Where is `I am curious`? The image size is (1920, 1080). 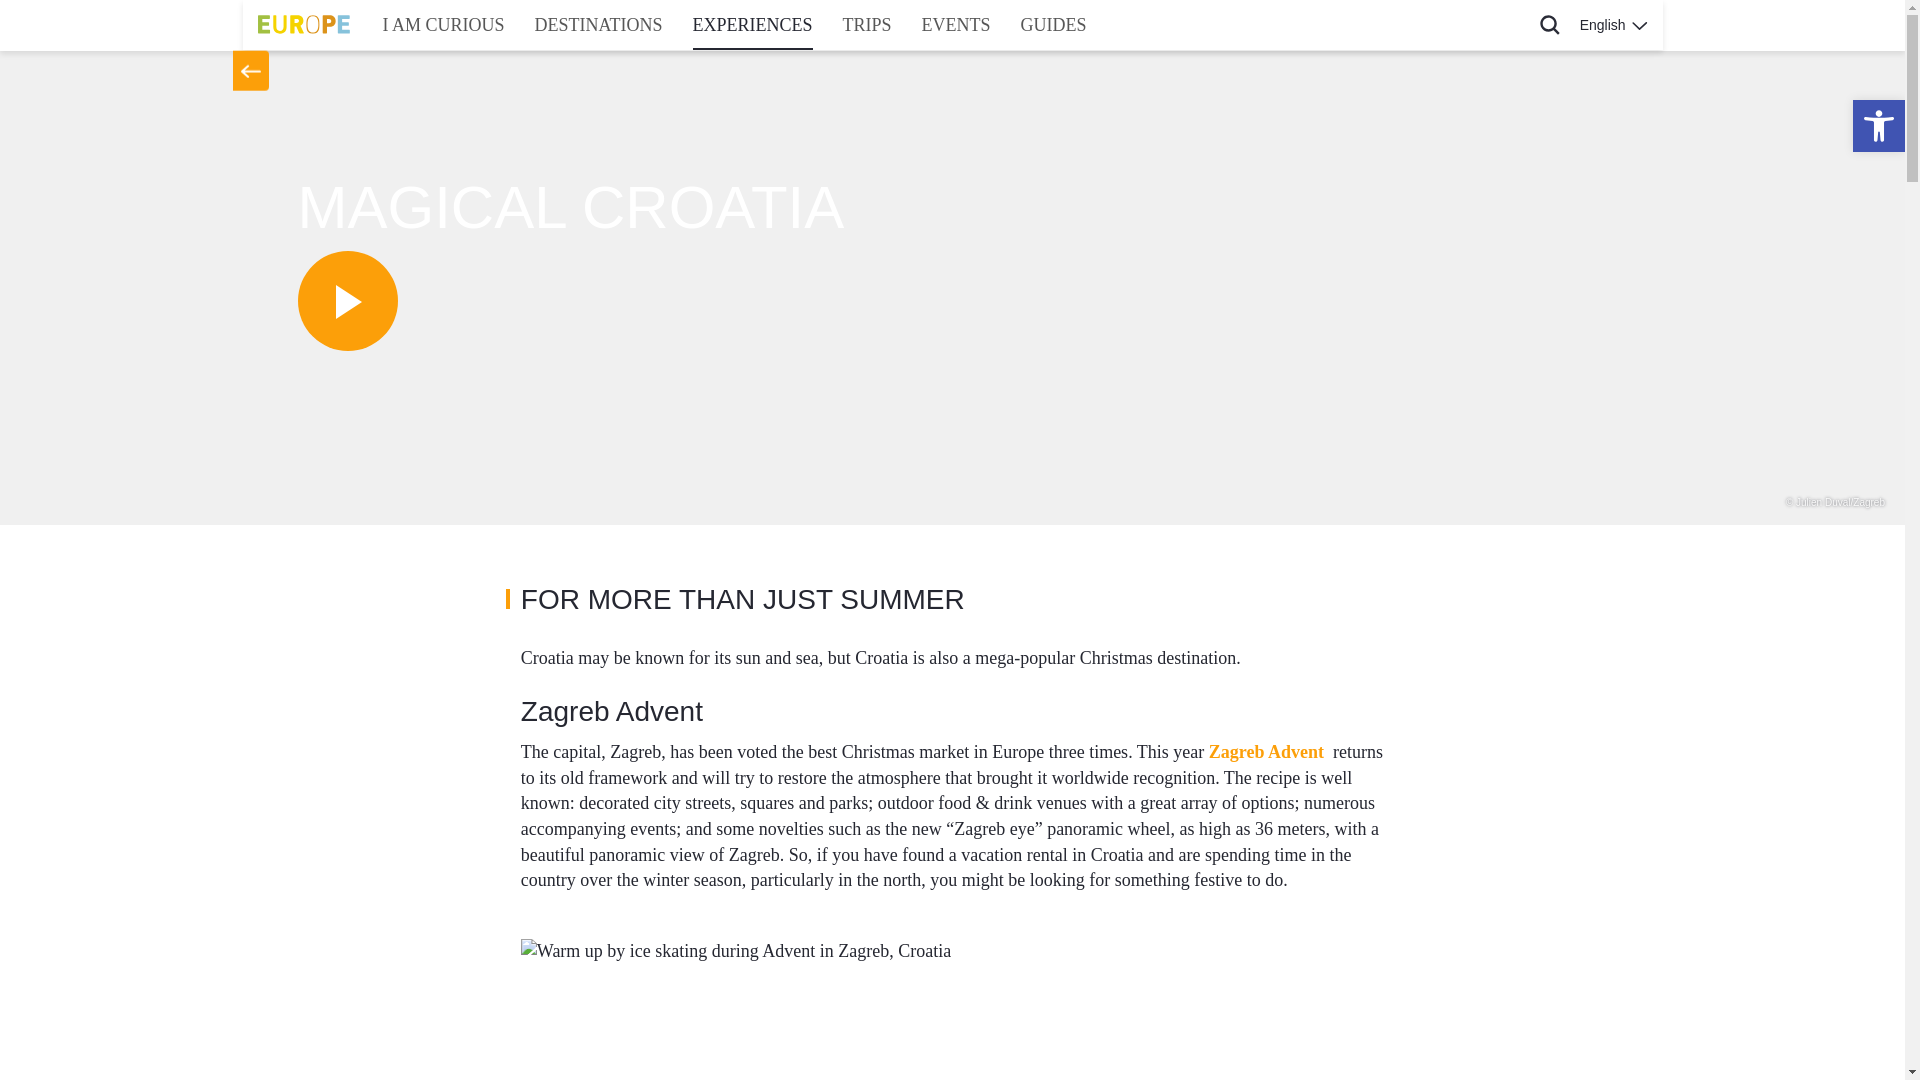 I am curious is located at coordinates (444, 24).